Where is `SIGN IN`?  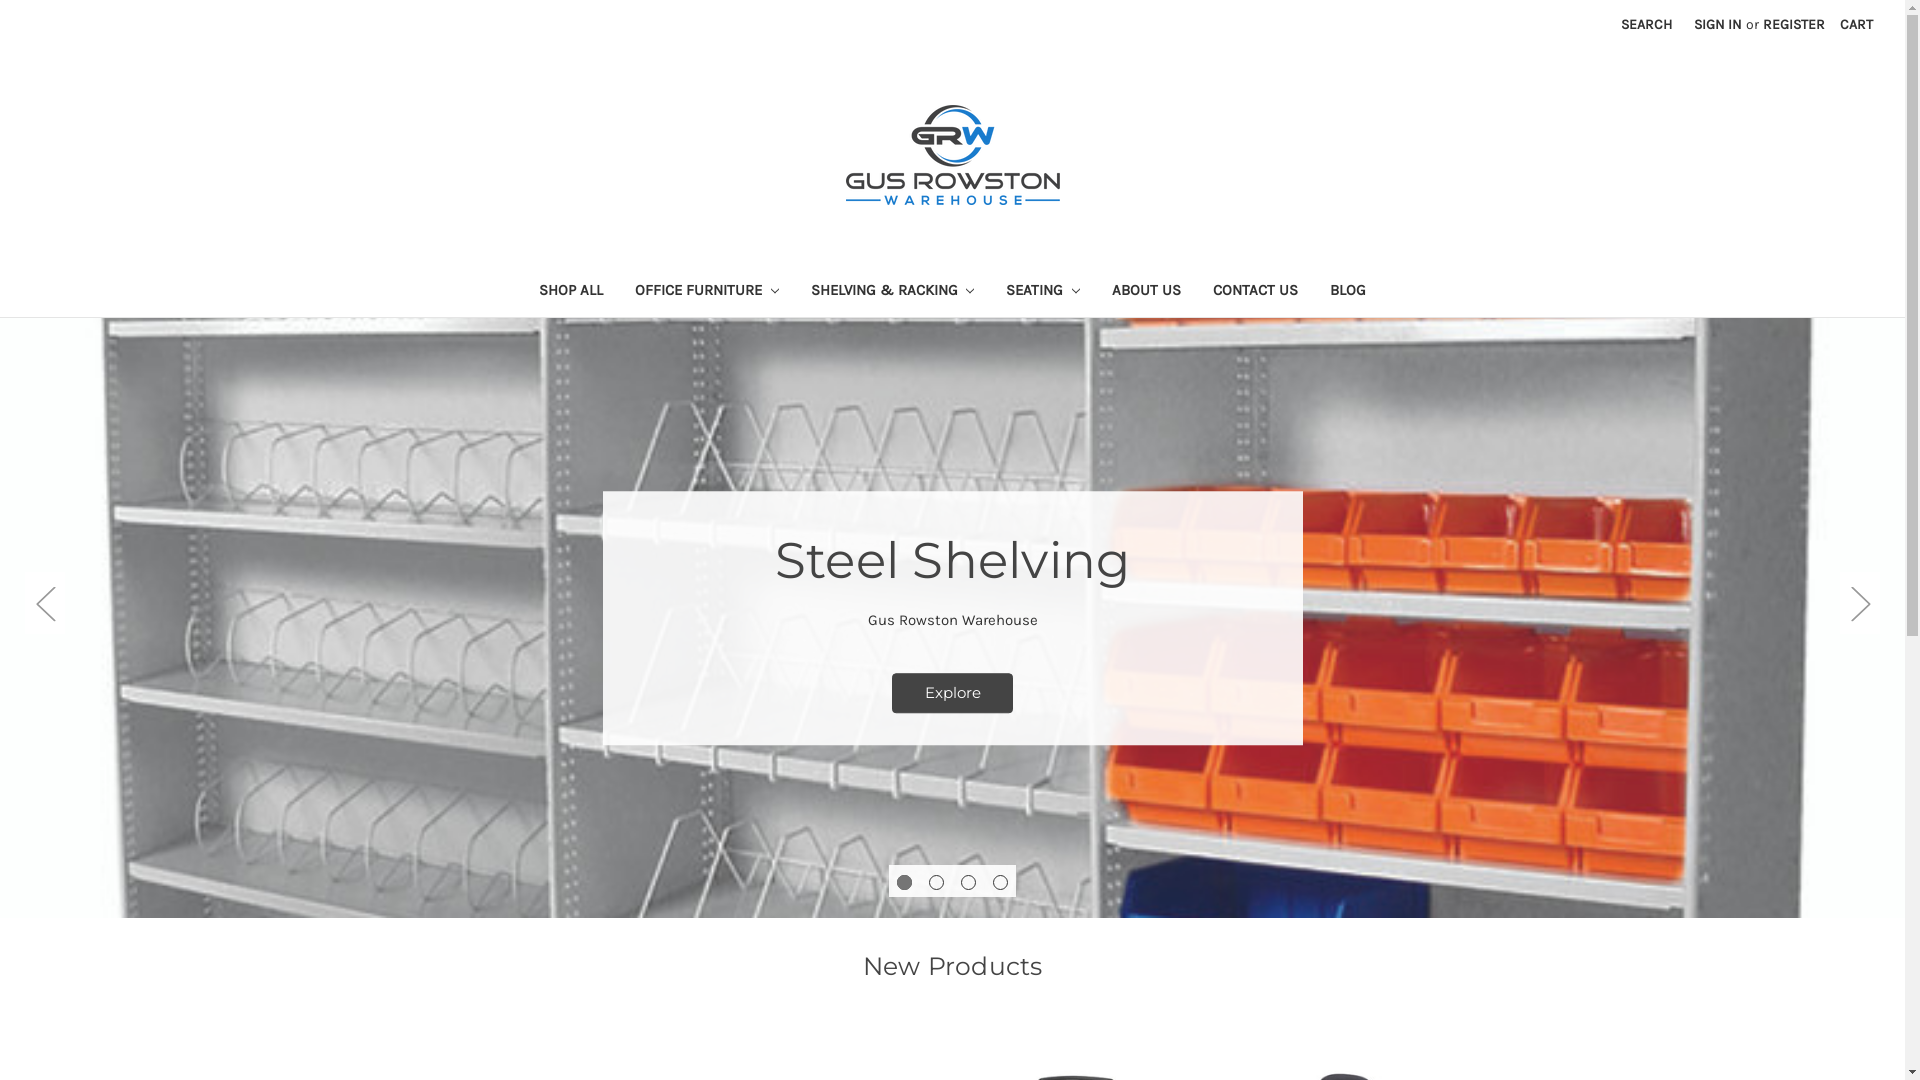 SIGN IN is located at coordinates (1718, 24).